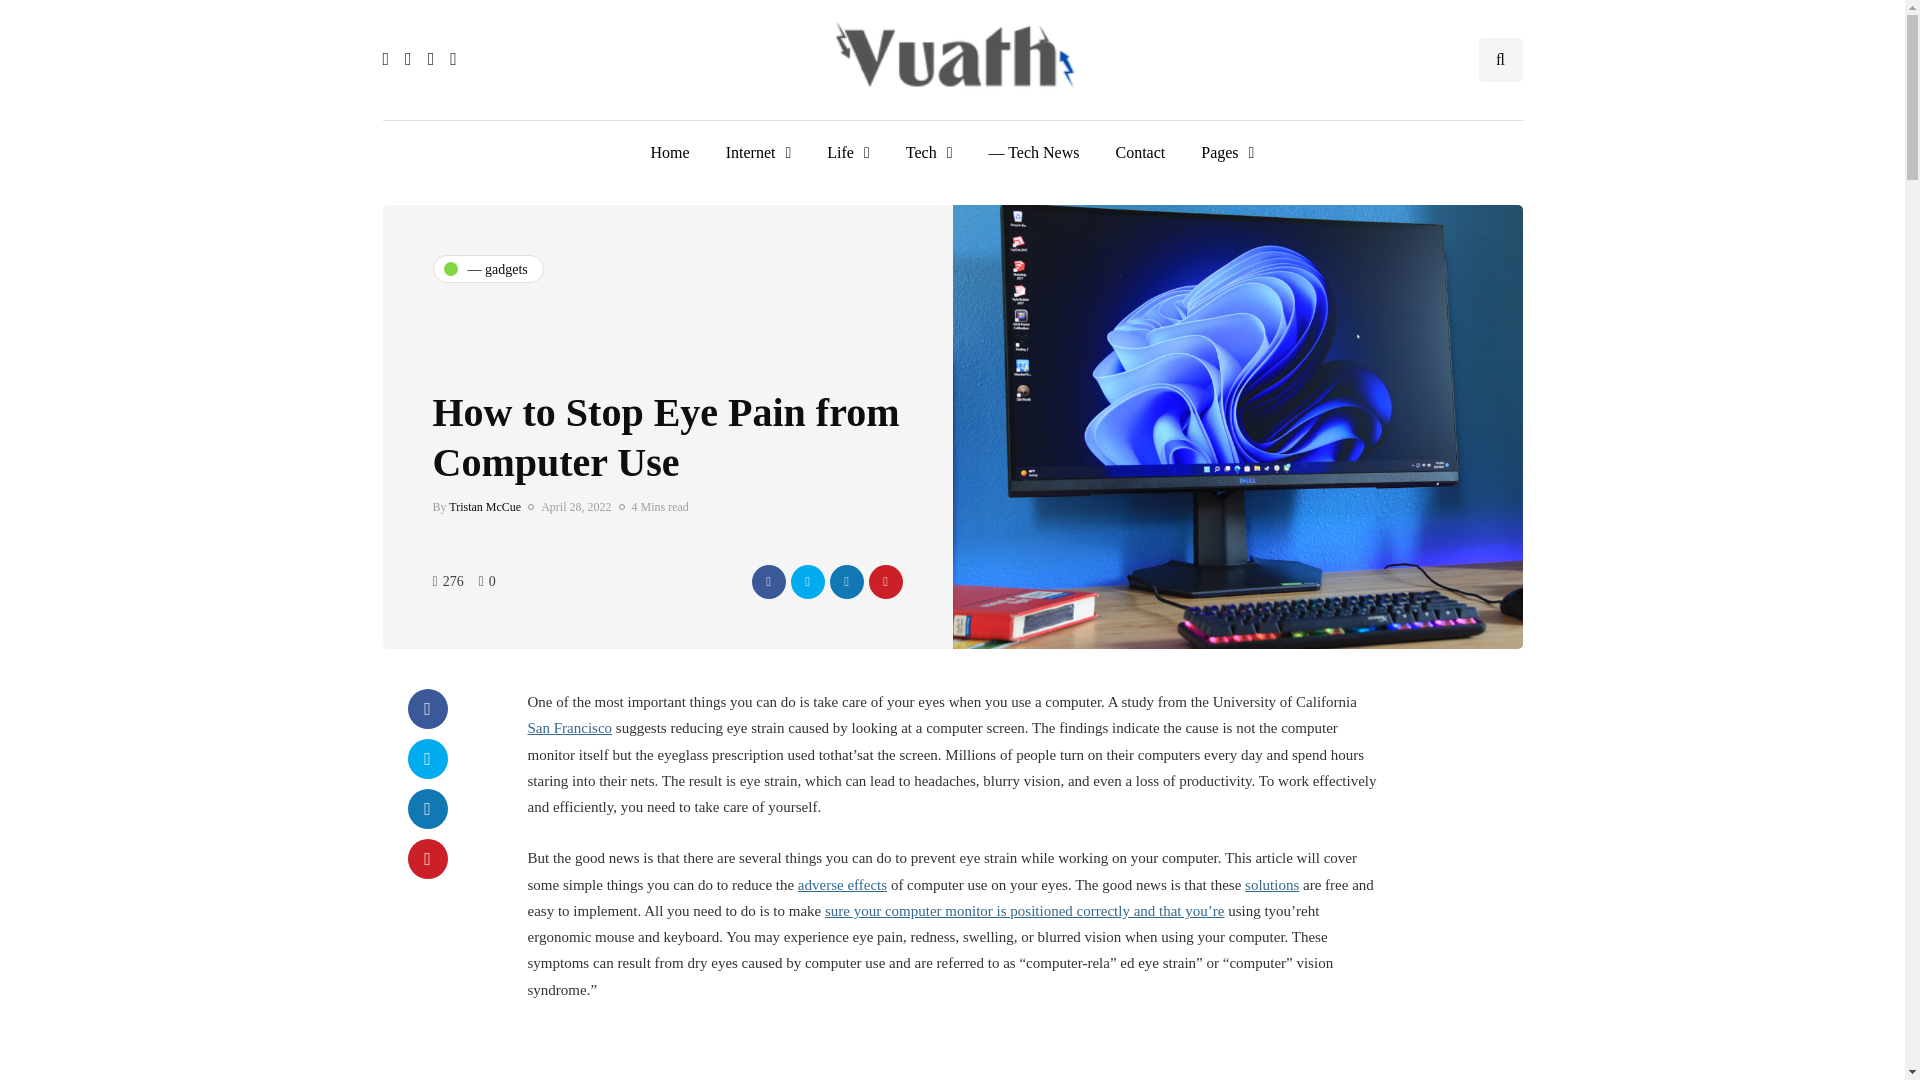 Image resolution: width=1920 pixels, height=1080 pixels. I want to click on Share with LinkedIn, so click(427, 809).